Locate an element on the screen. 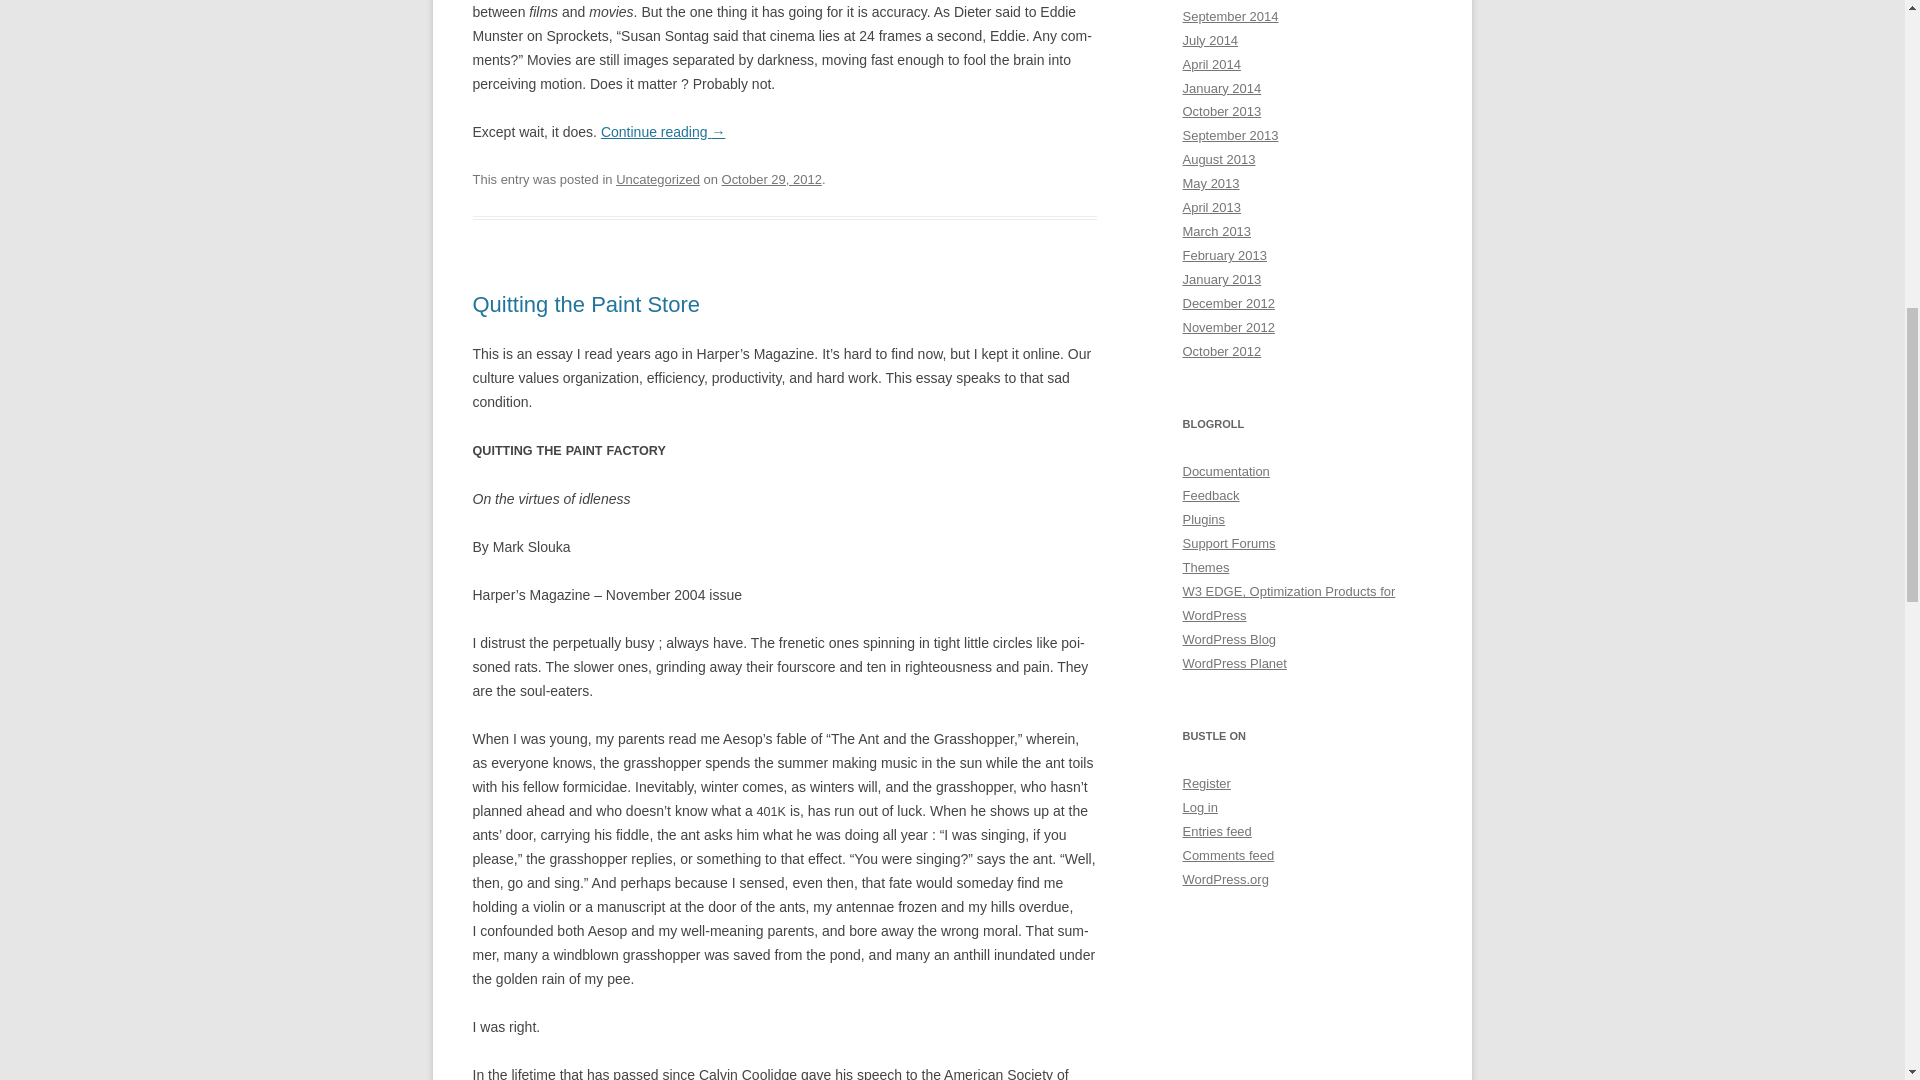 Image resolution: width=1920 pixels, height=1080 pixels. Quitting the Paint Store is located at coordinates (585, 304).